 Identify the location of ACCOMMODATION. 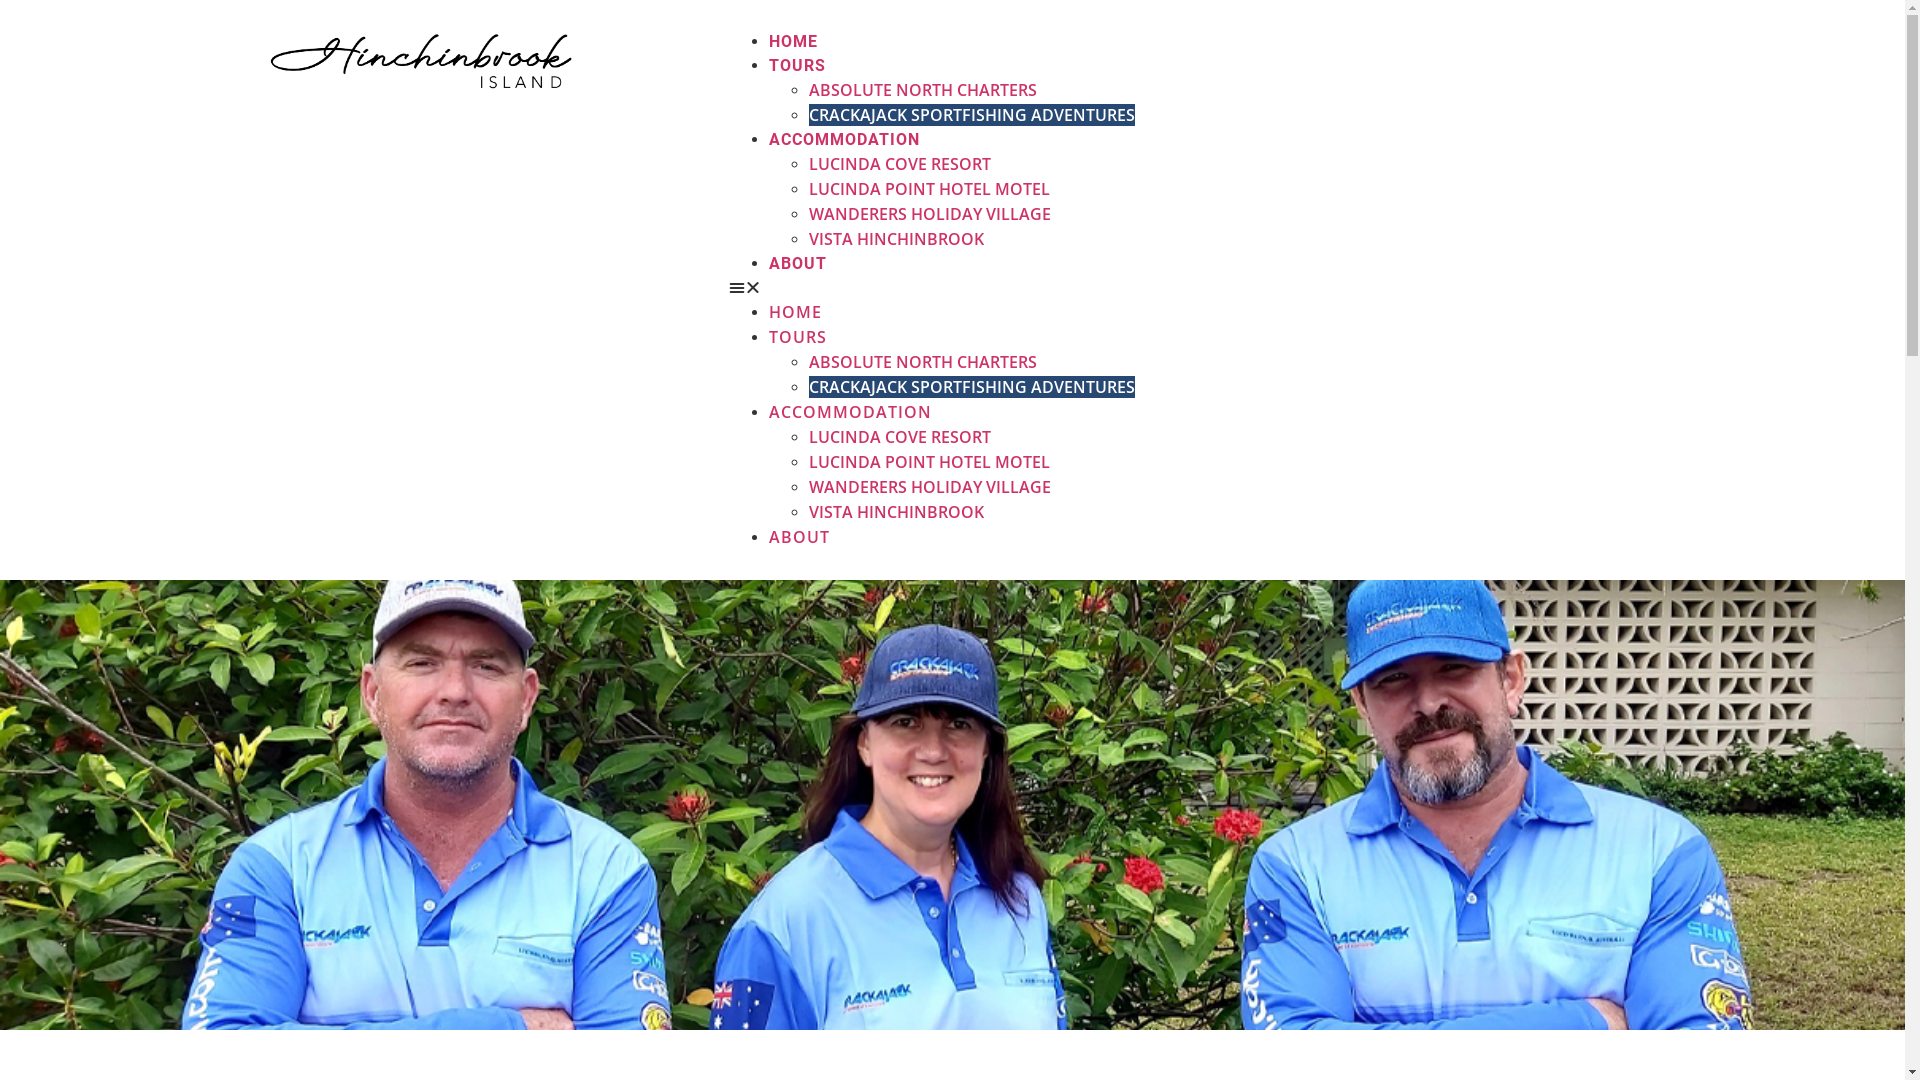
(850, 412).